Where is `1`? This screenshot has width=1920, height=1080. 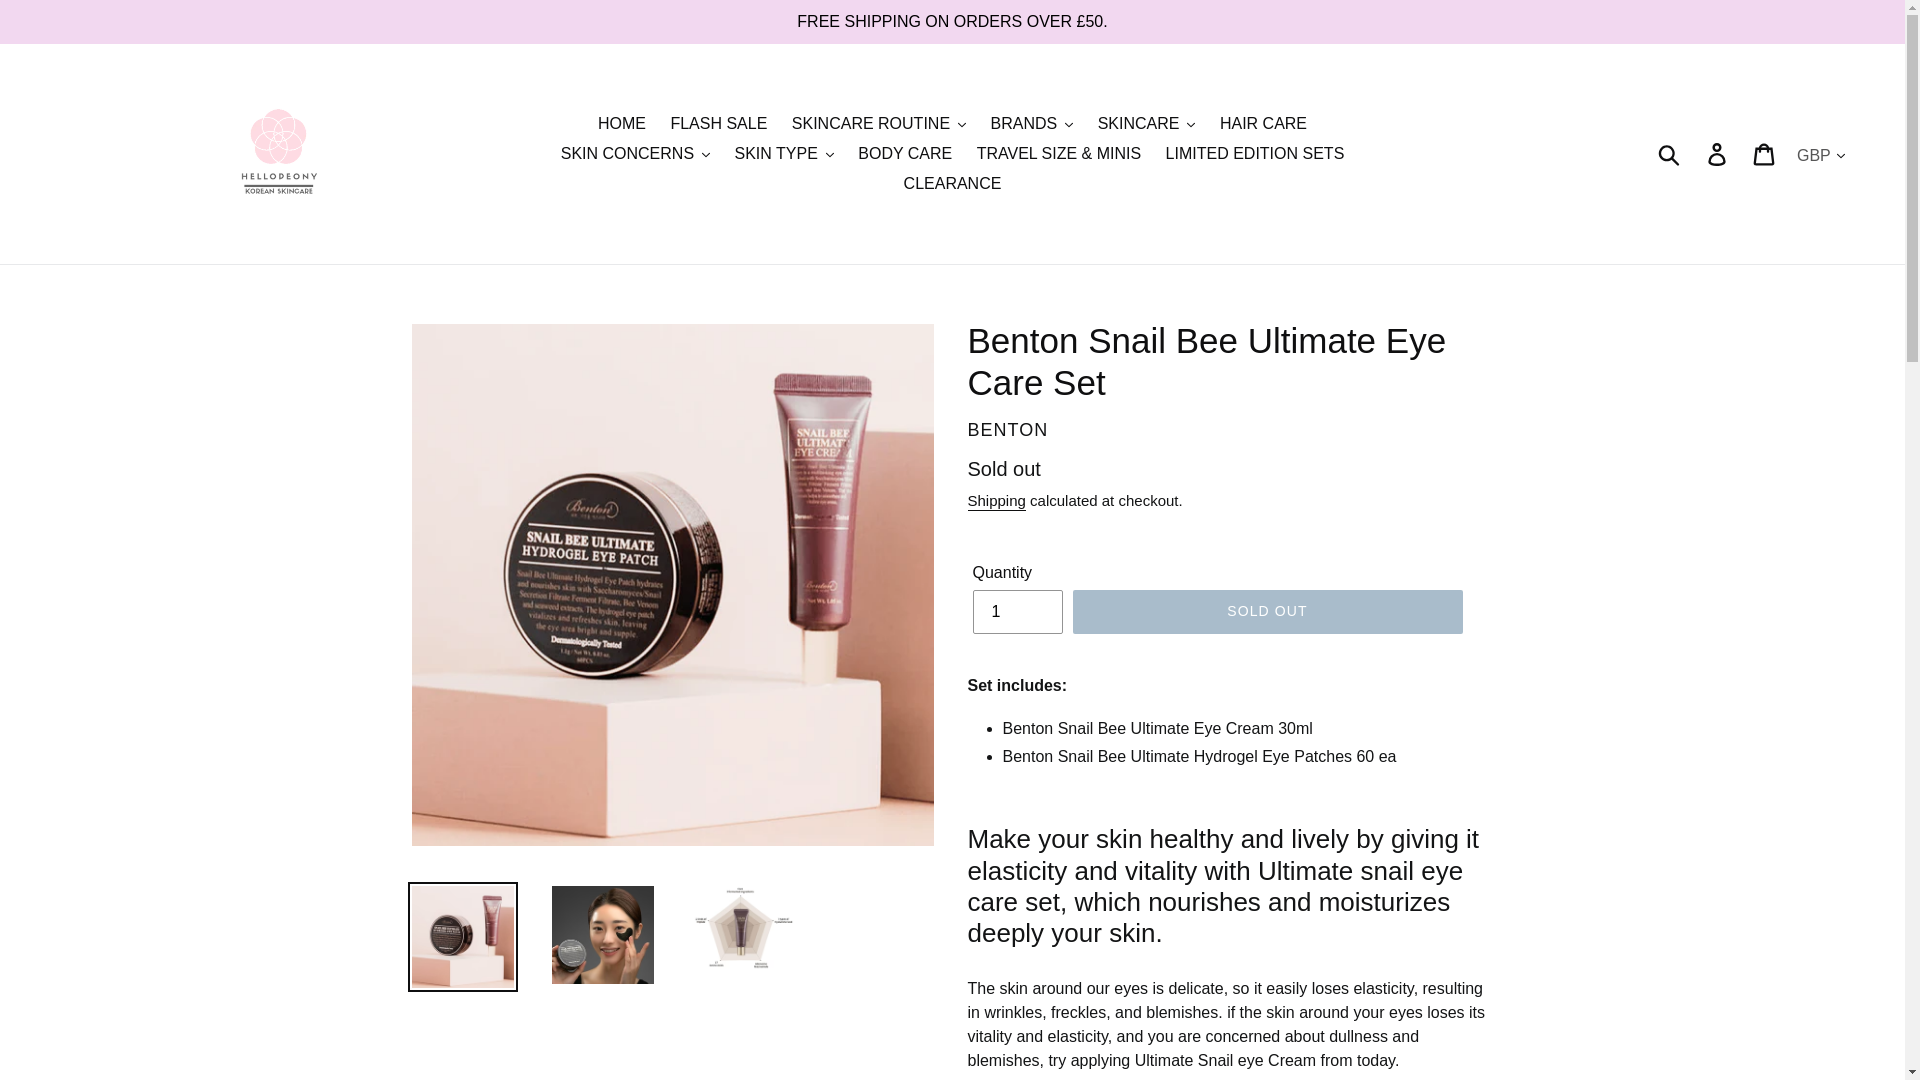 1 is located at coordinates (1016, 611).